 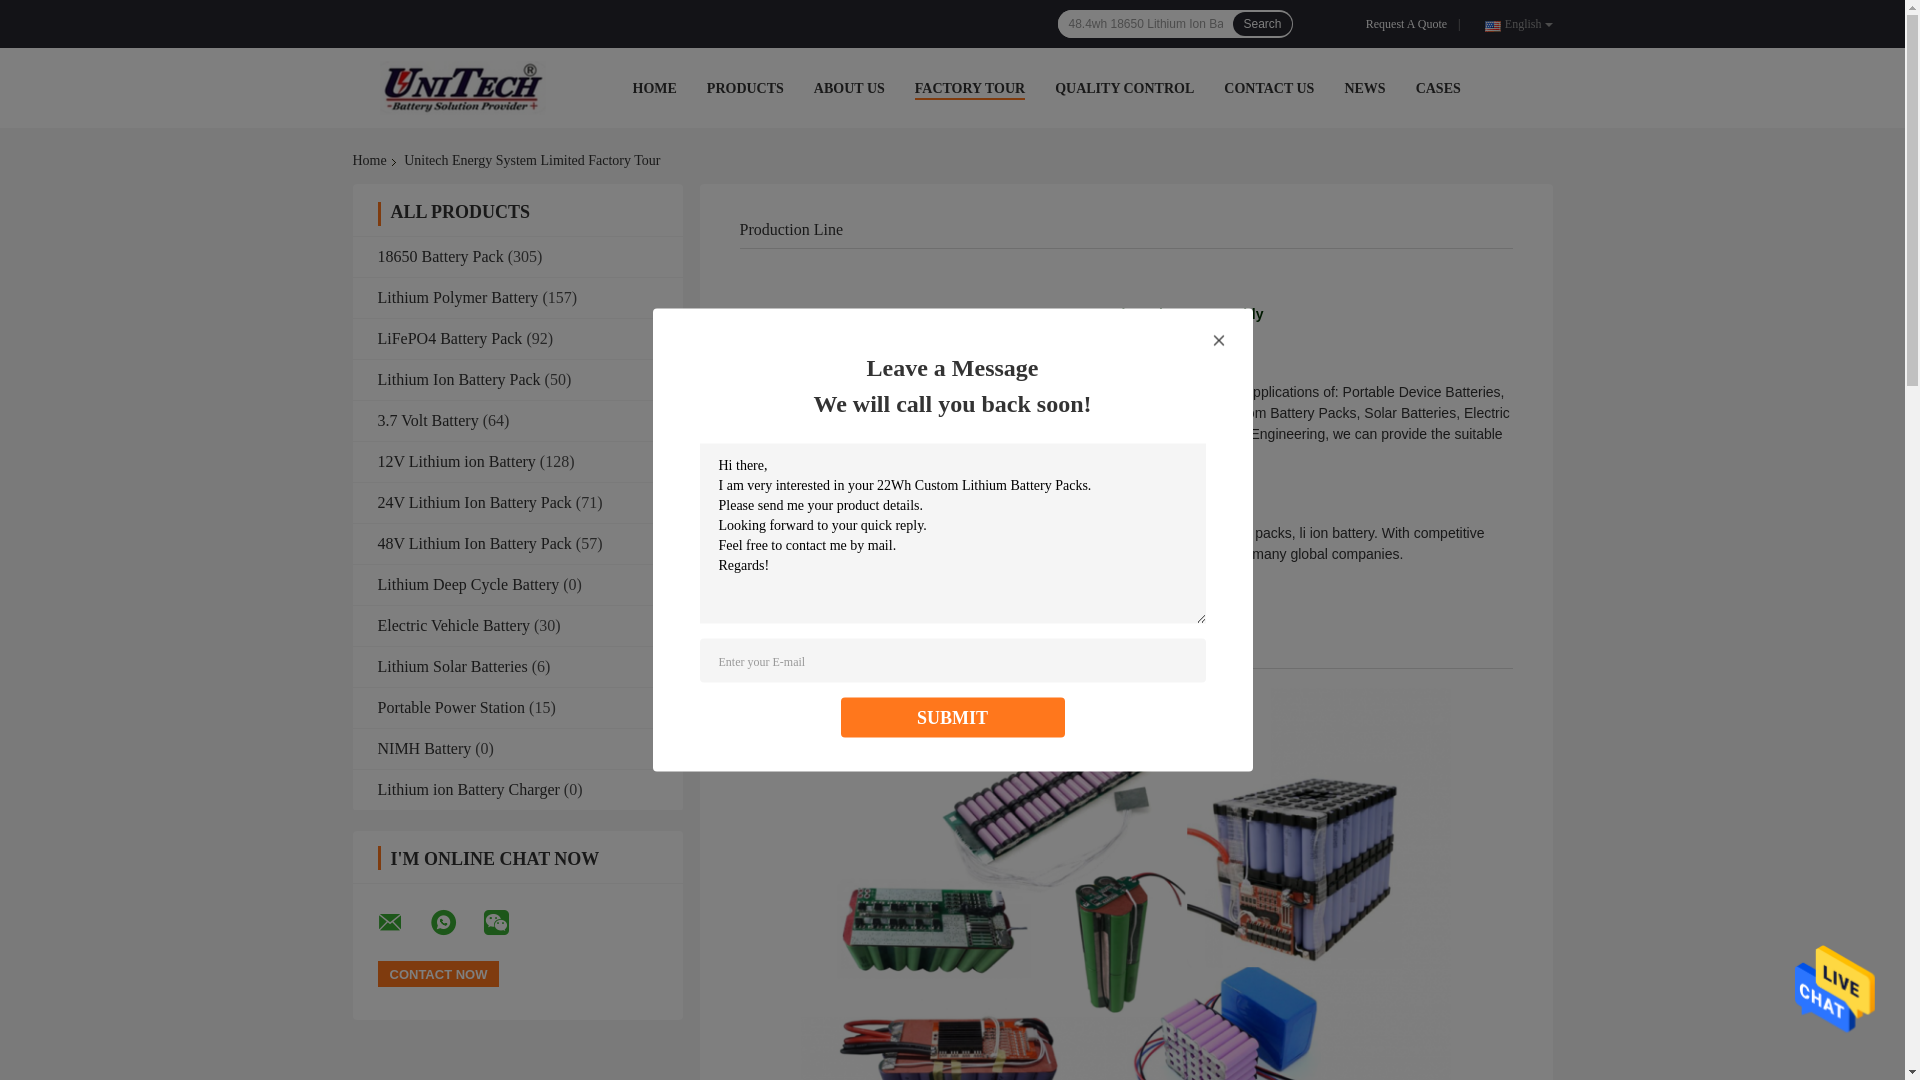 I want to click on QUALITY CONTROL, so click(x=1124, y=88).